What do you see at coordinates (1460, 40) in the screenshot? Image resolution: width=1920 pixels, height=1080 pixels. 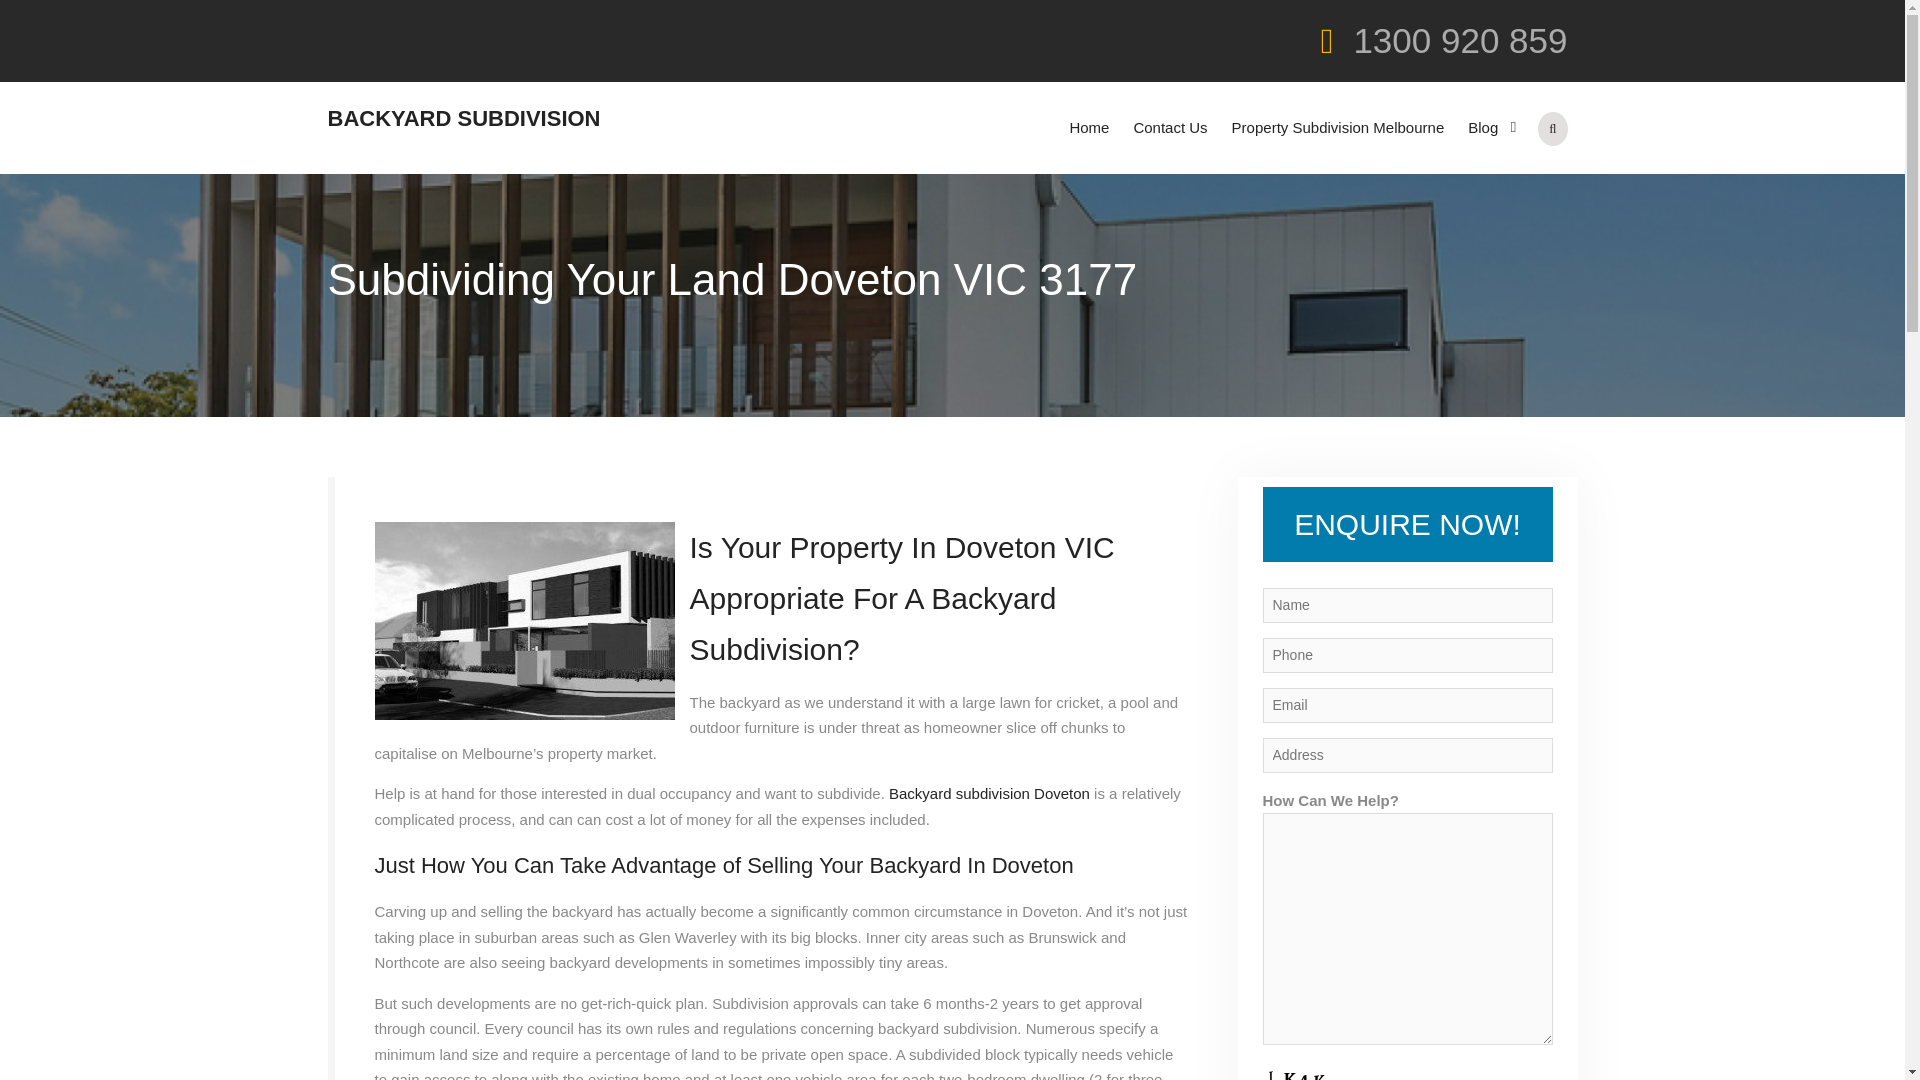 I see `1300 920 859` at bounding box center [1460, 40].